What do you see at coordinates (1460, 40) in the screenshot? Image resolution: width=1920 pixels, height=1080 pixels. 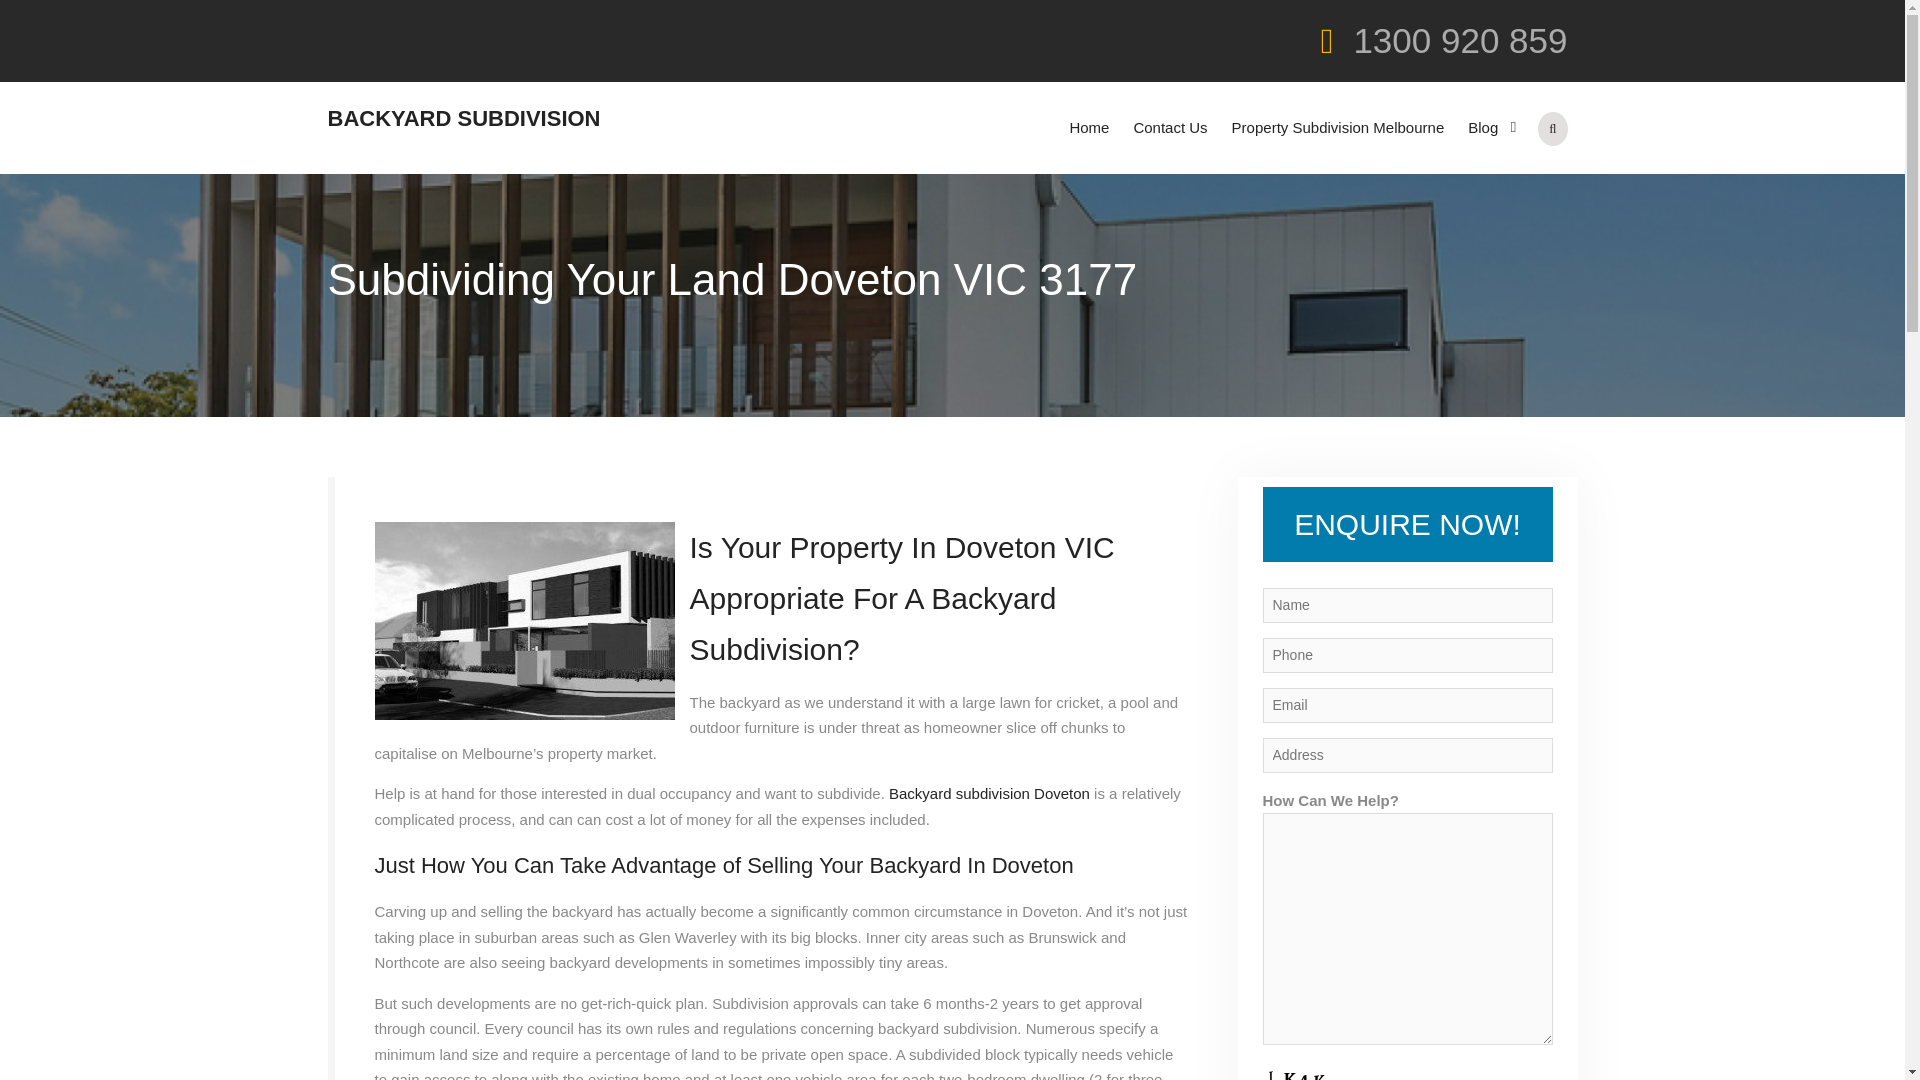 I see `1300 920 859` at bounding box center [1460, 40].